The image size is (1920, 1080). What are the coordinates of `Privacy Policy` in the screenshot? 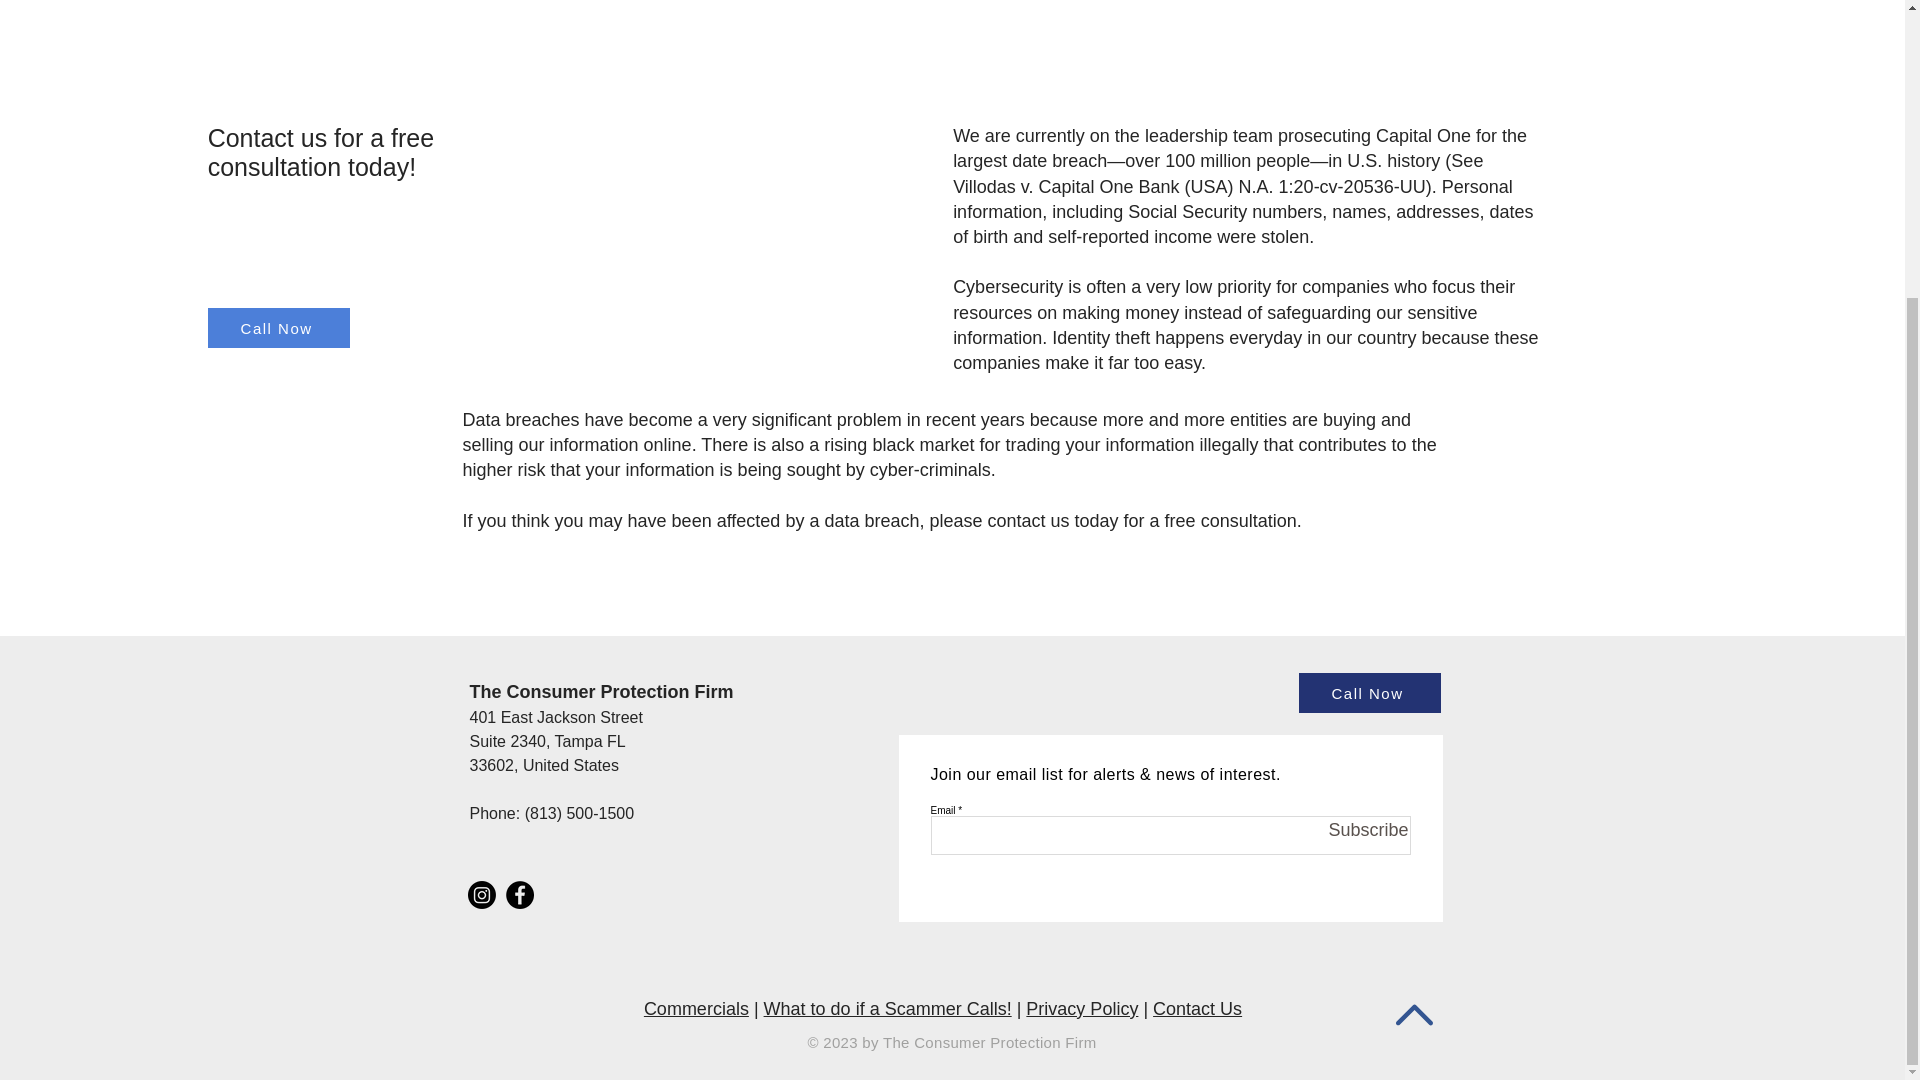 It's located at (1082, 1009).